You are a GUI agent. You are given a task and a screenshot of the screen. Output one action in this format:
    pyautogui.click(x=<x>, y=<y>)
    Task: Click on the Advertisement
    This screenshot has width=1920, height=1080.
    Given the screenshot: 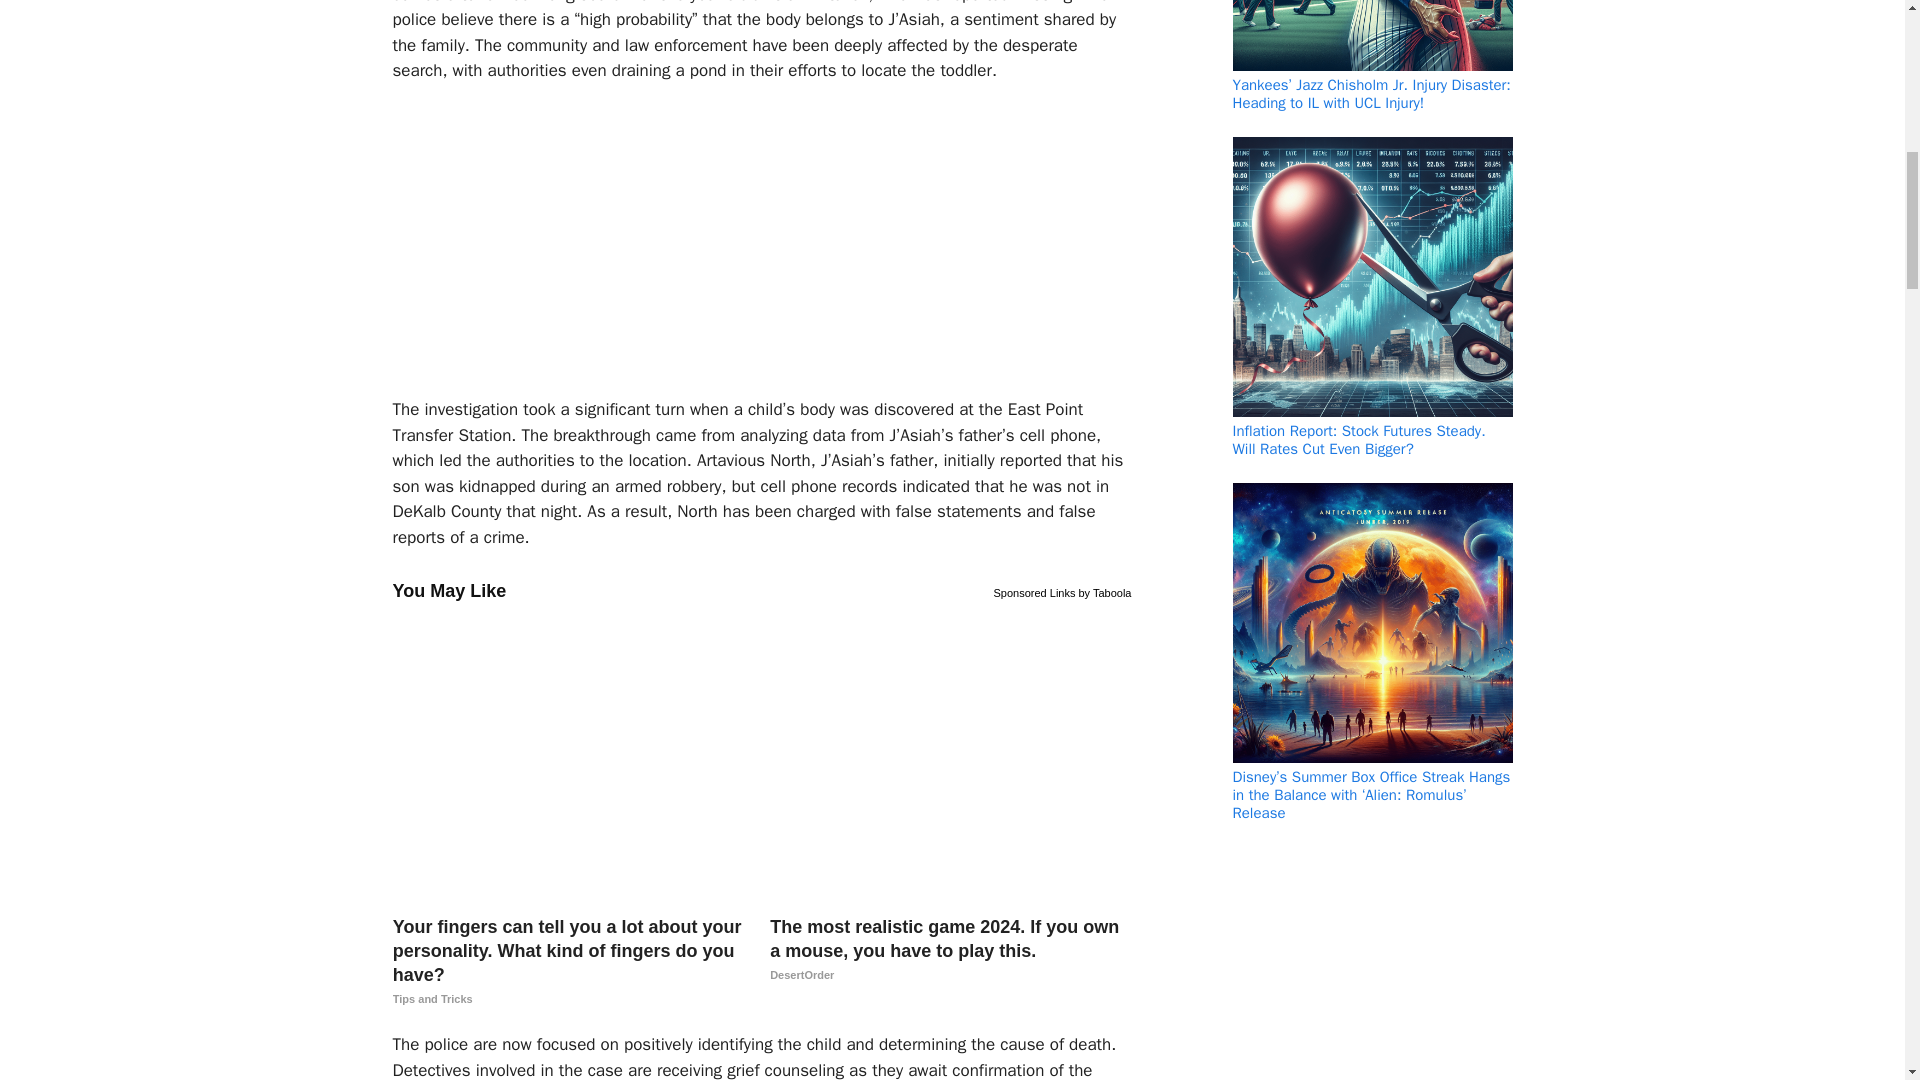 What is the action you would take?
    pyautogui.click(x=751, y=248)
    